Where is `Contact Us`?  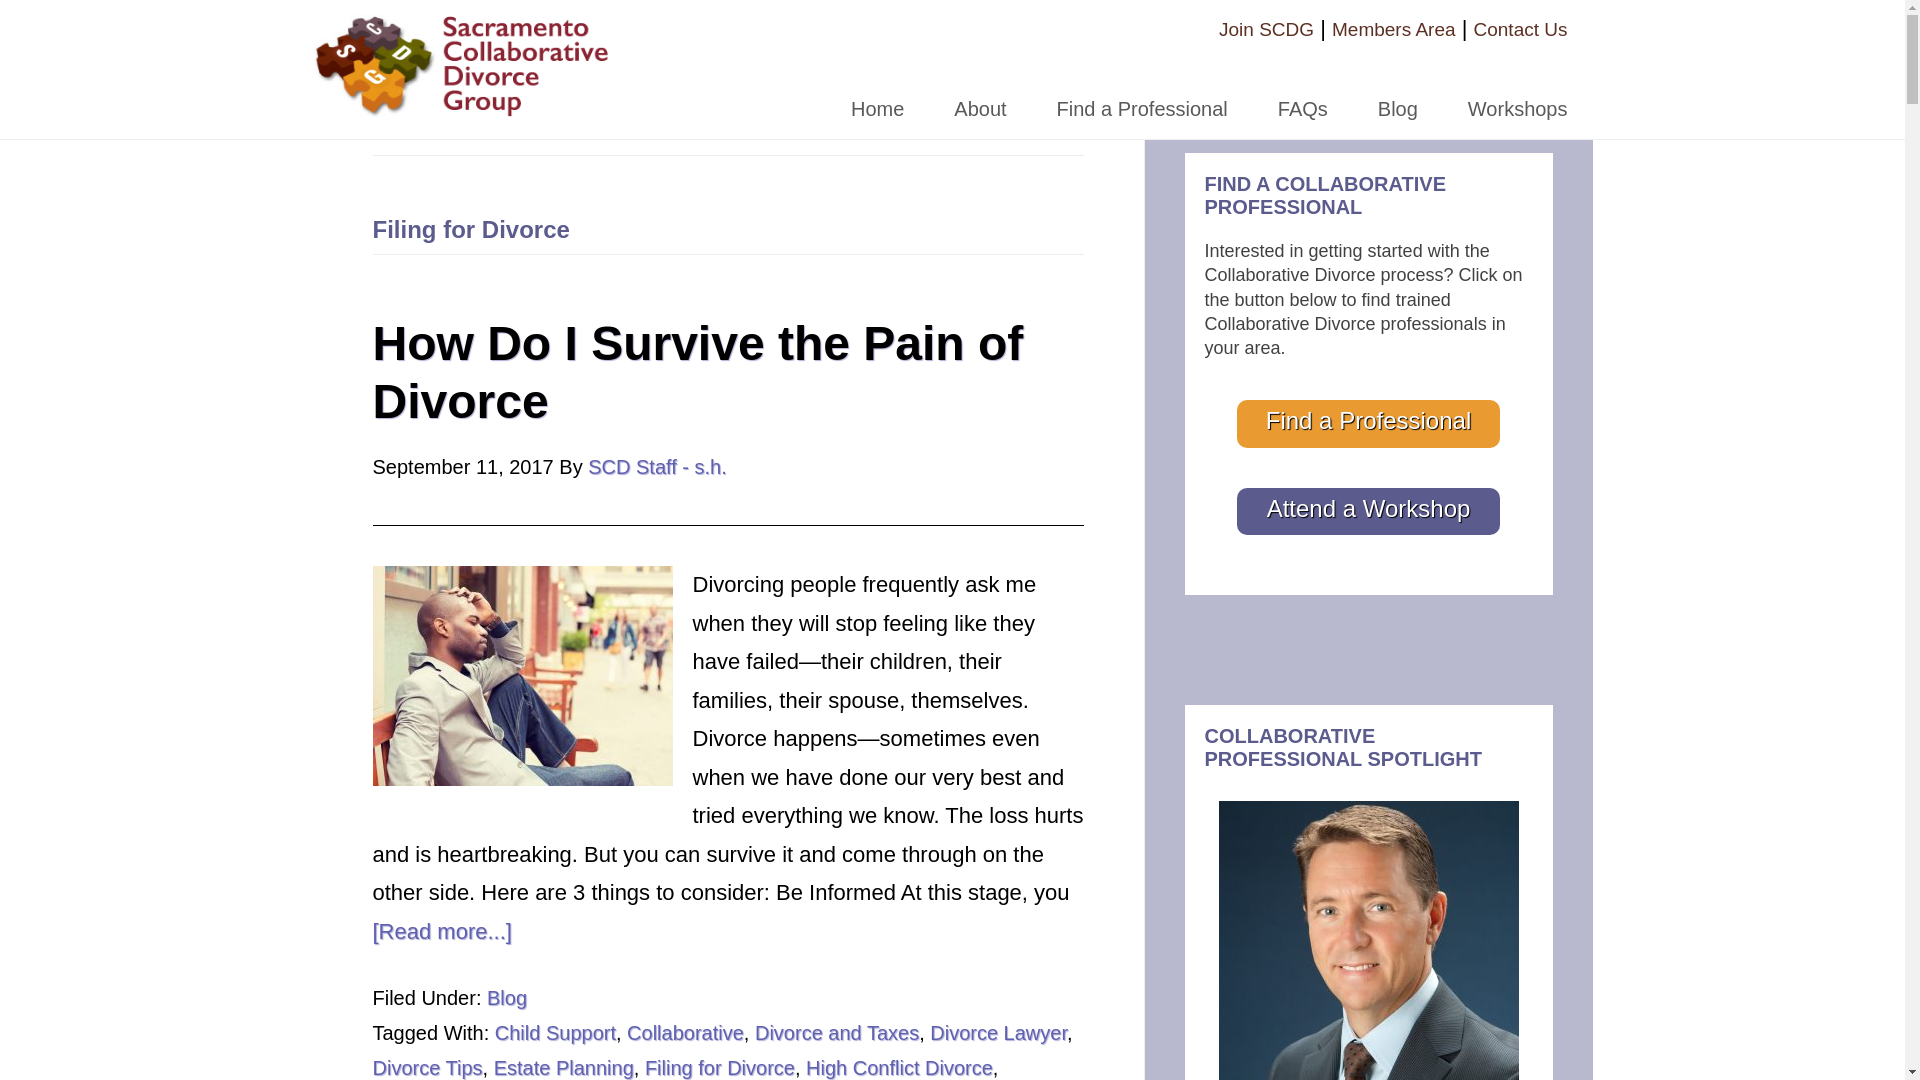
Contact Us is located at coordinates (1521, 29).